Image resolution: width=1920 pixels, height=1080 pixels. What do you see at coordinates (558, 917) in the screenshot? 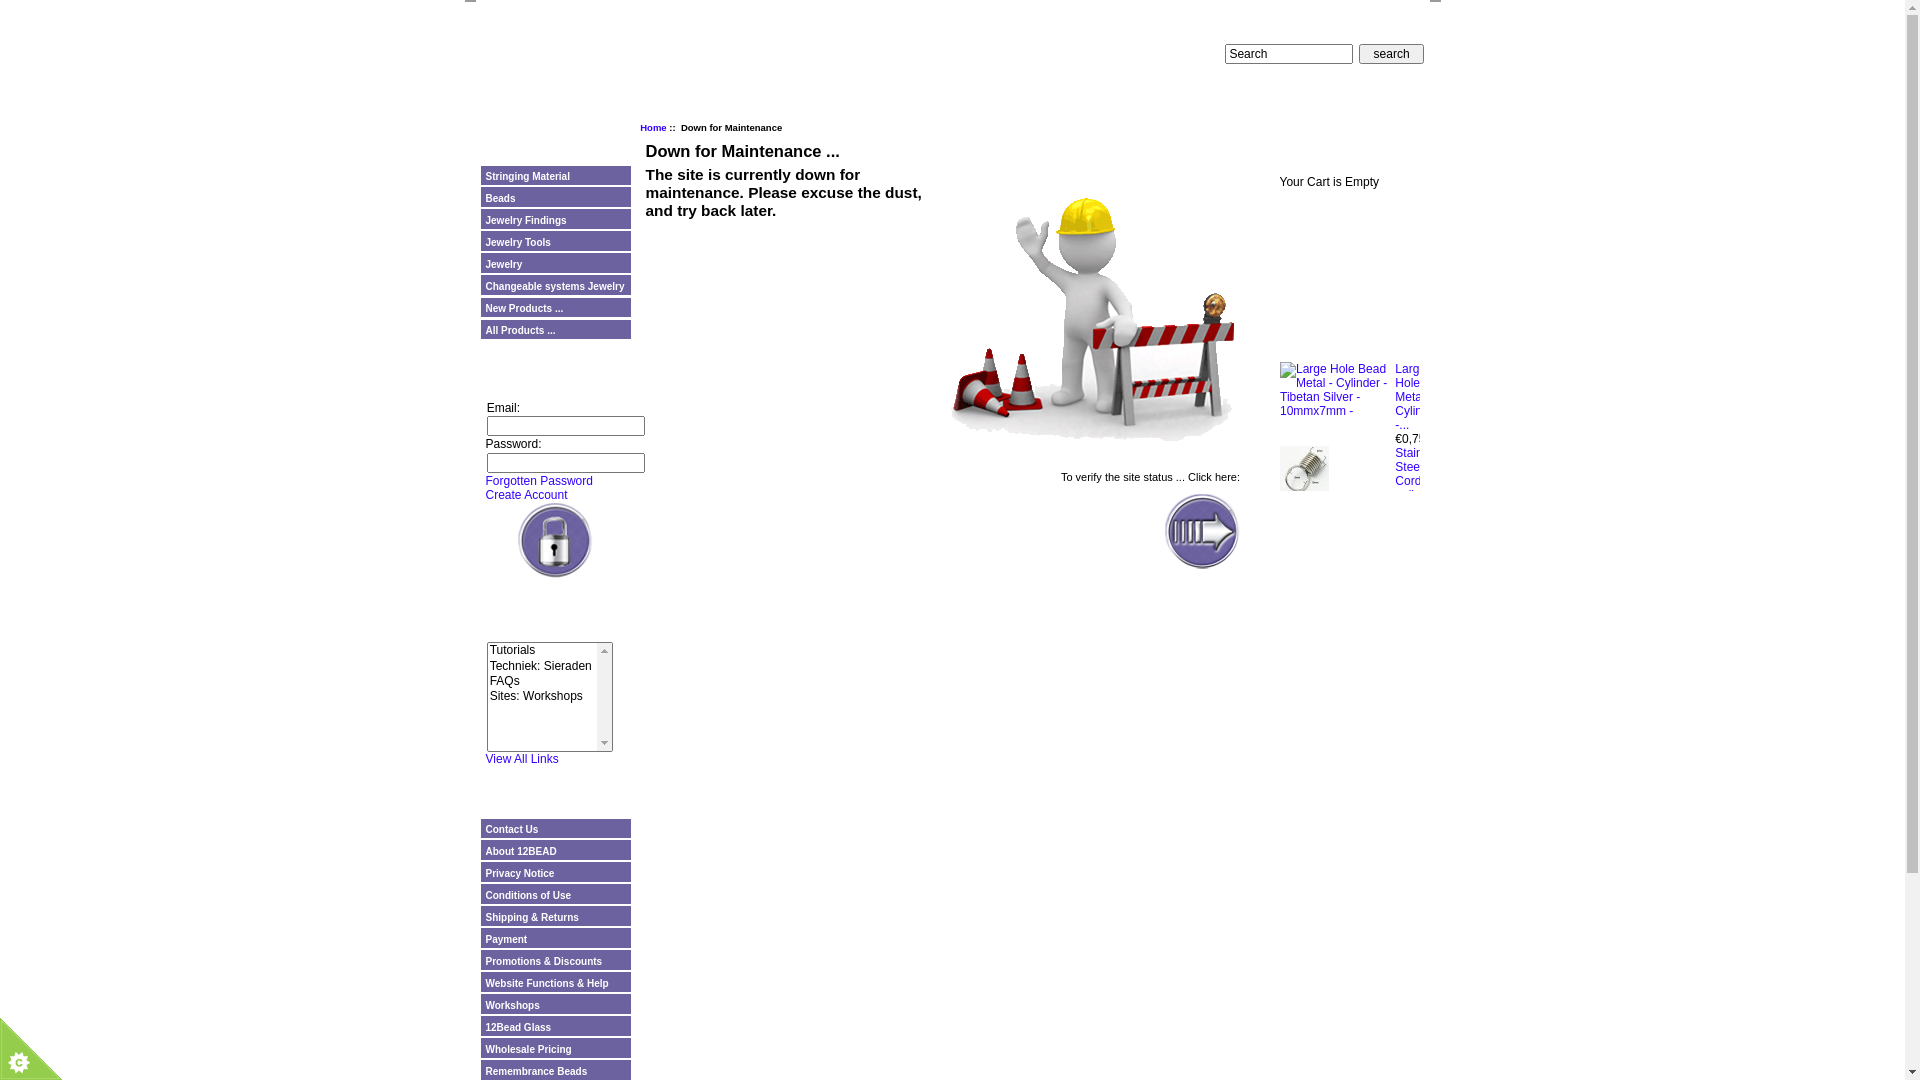
I see `Shipping & Returns` at bounding box center [558, 917].